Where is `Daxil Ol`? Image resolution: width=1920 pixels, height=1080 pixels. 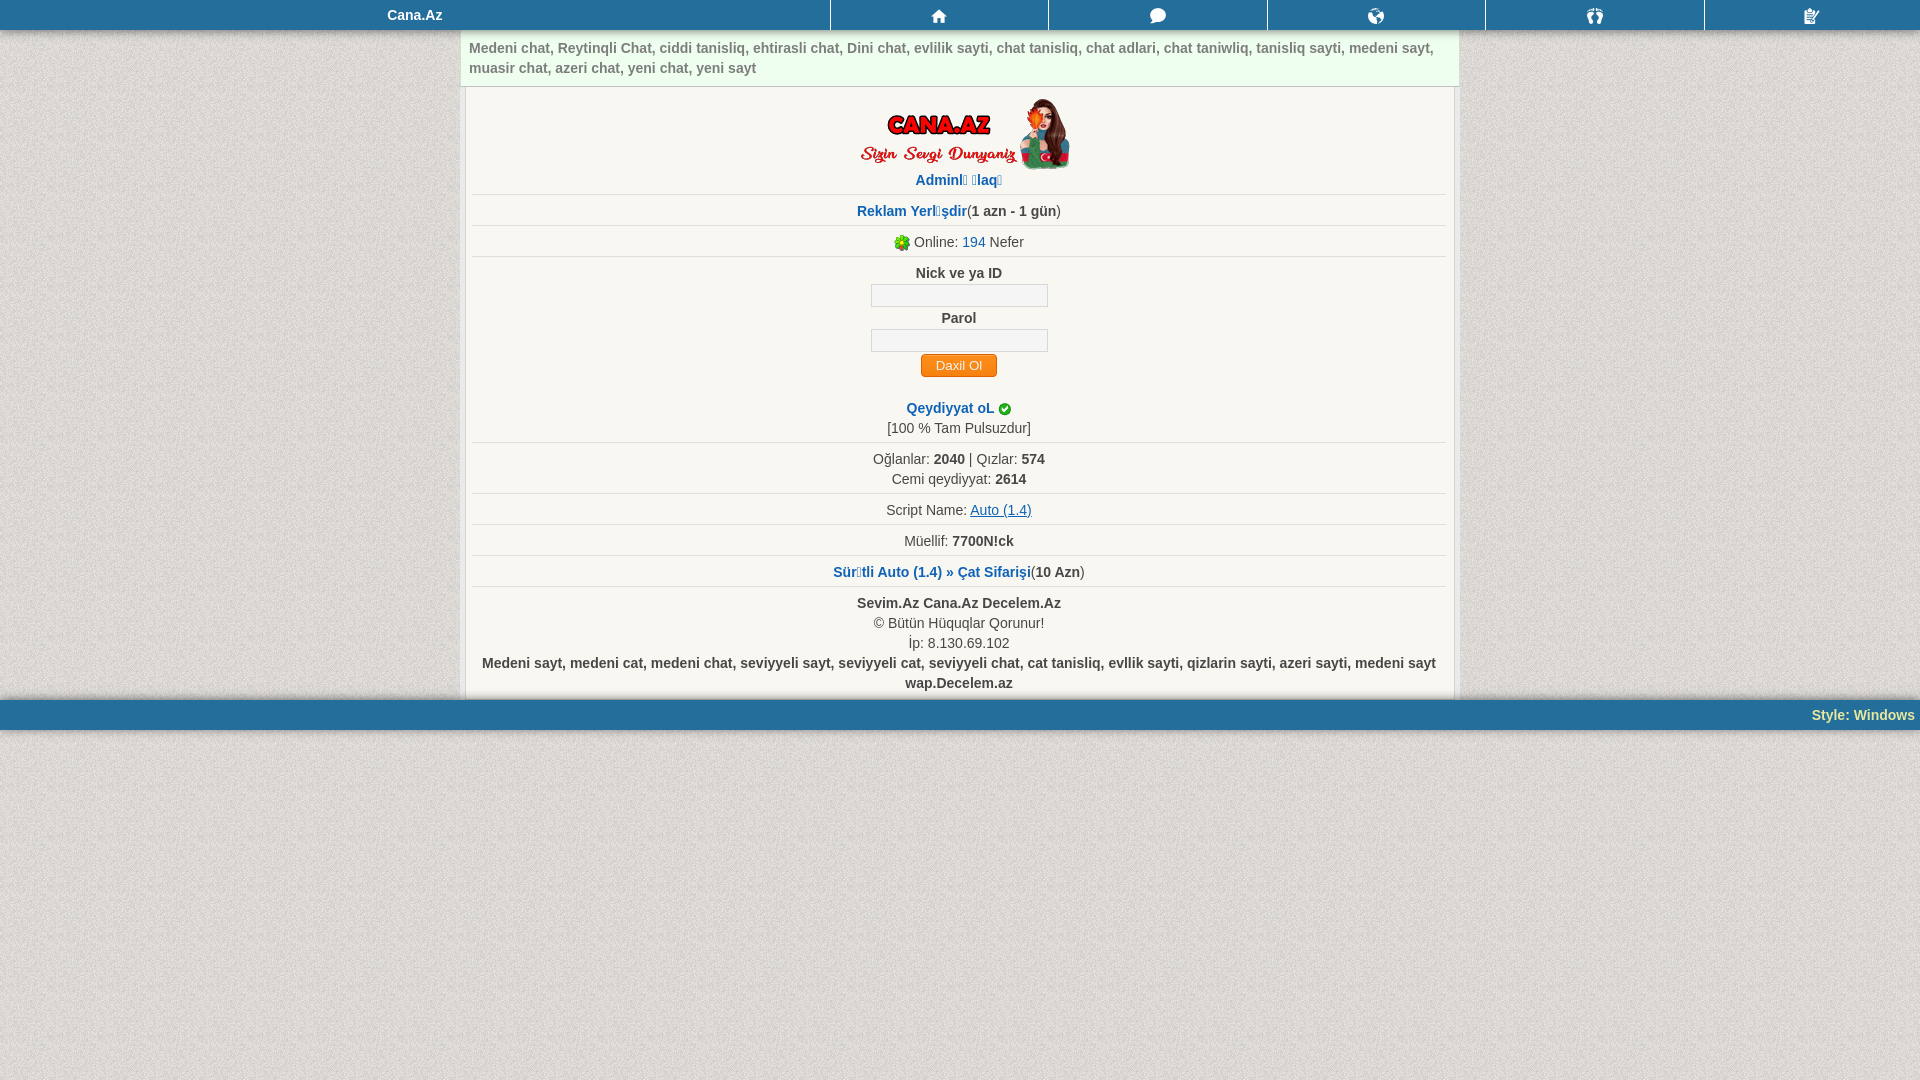
Daxil Ol is located at coordinates (958, 366).